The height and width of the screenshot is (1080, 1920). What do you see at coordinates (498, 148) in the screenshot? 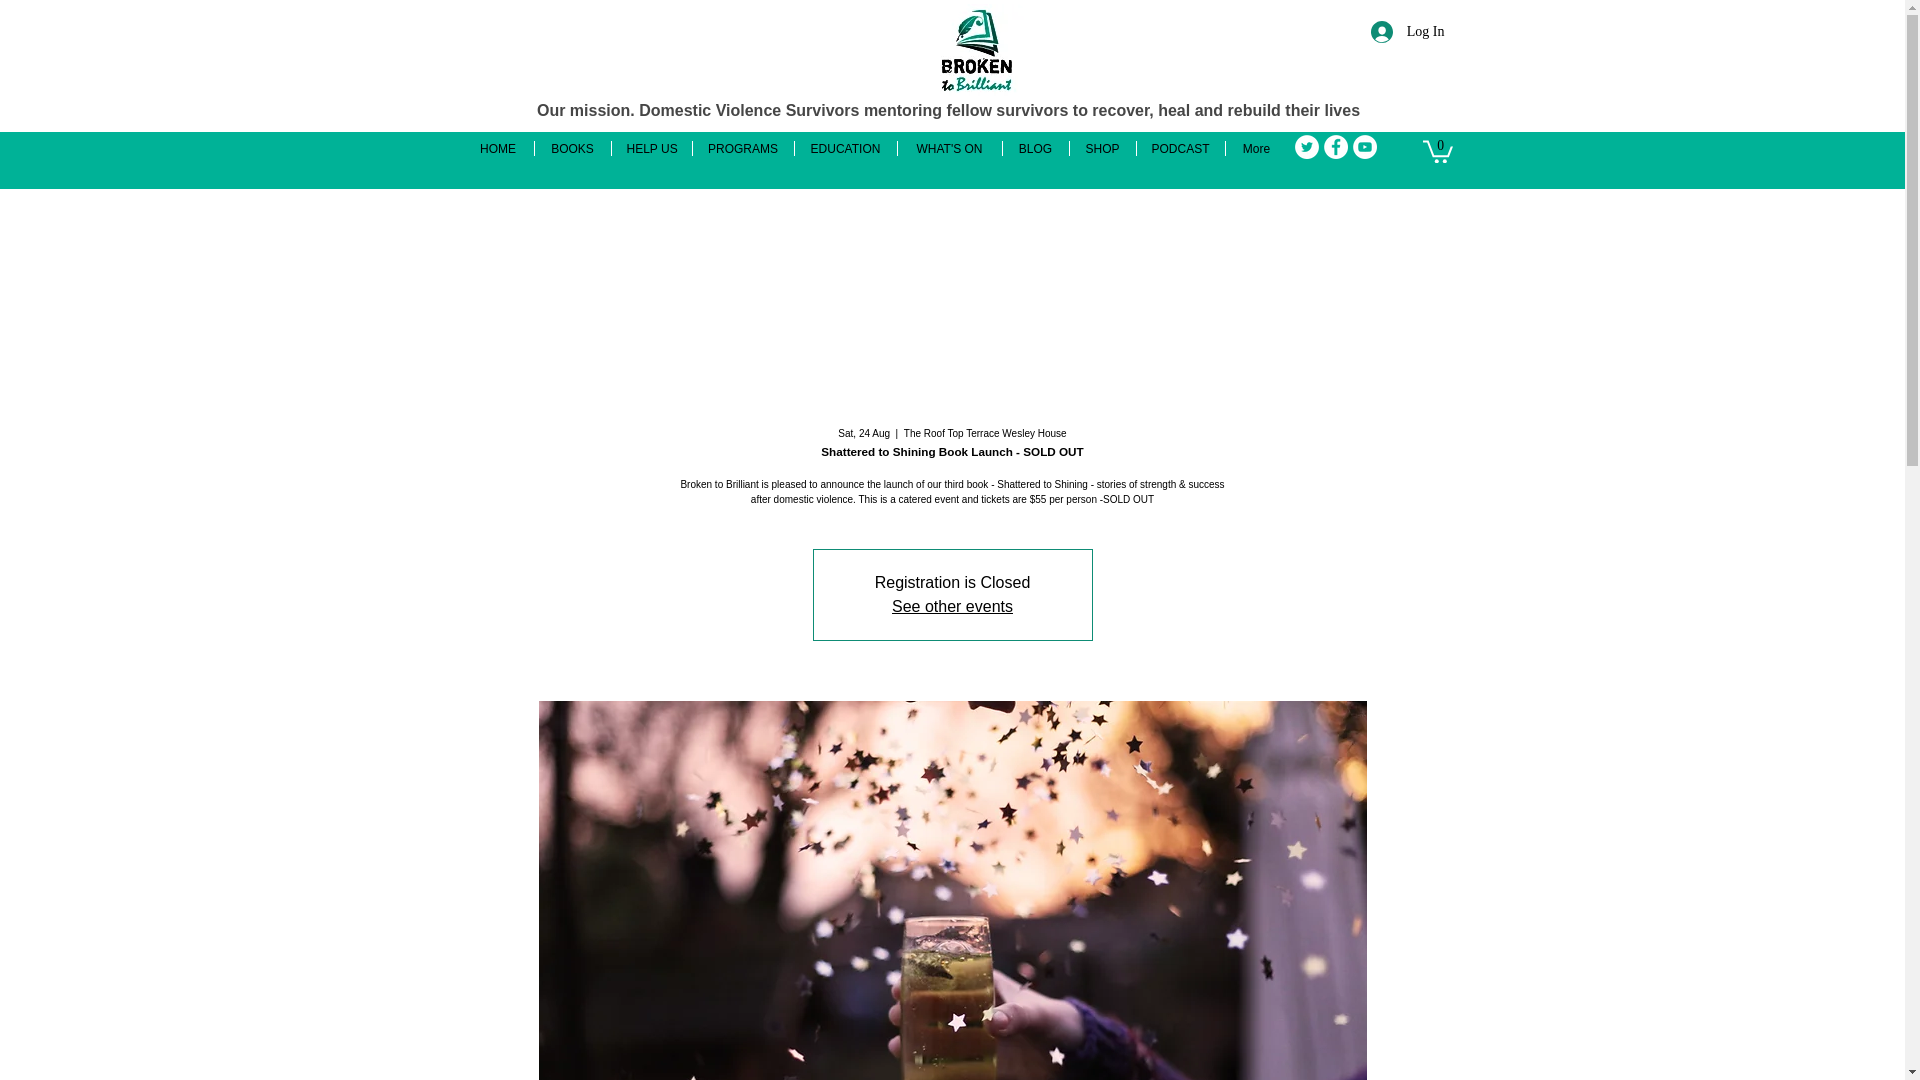
I see `HOME` at bounding box center [498, 148].